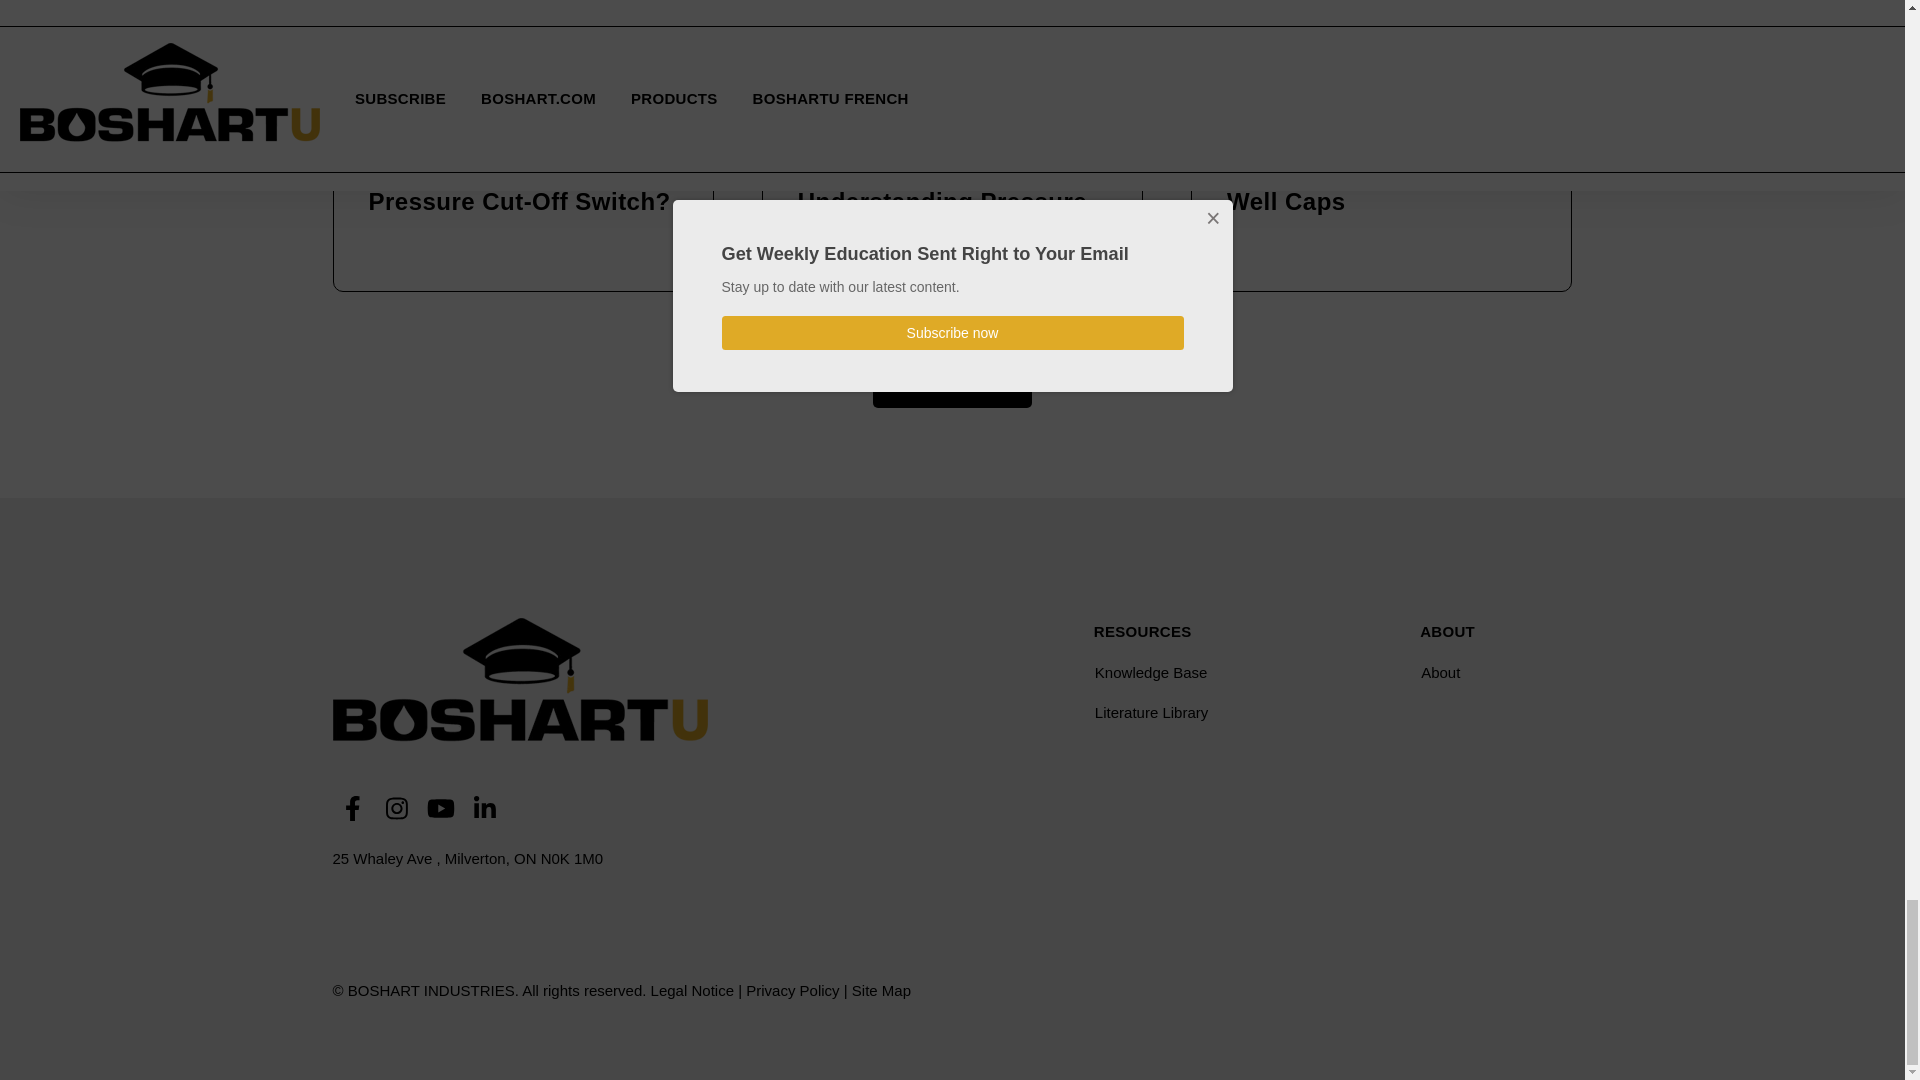  I want to click on Privacy Policy, so click(792, 990).